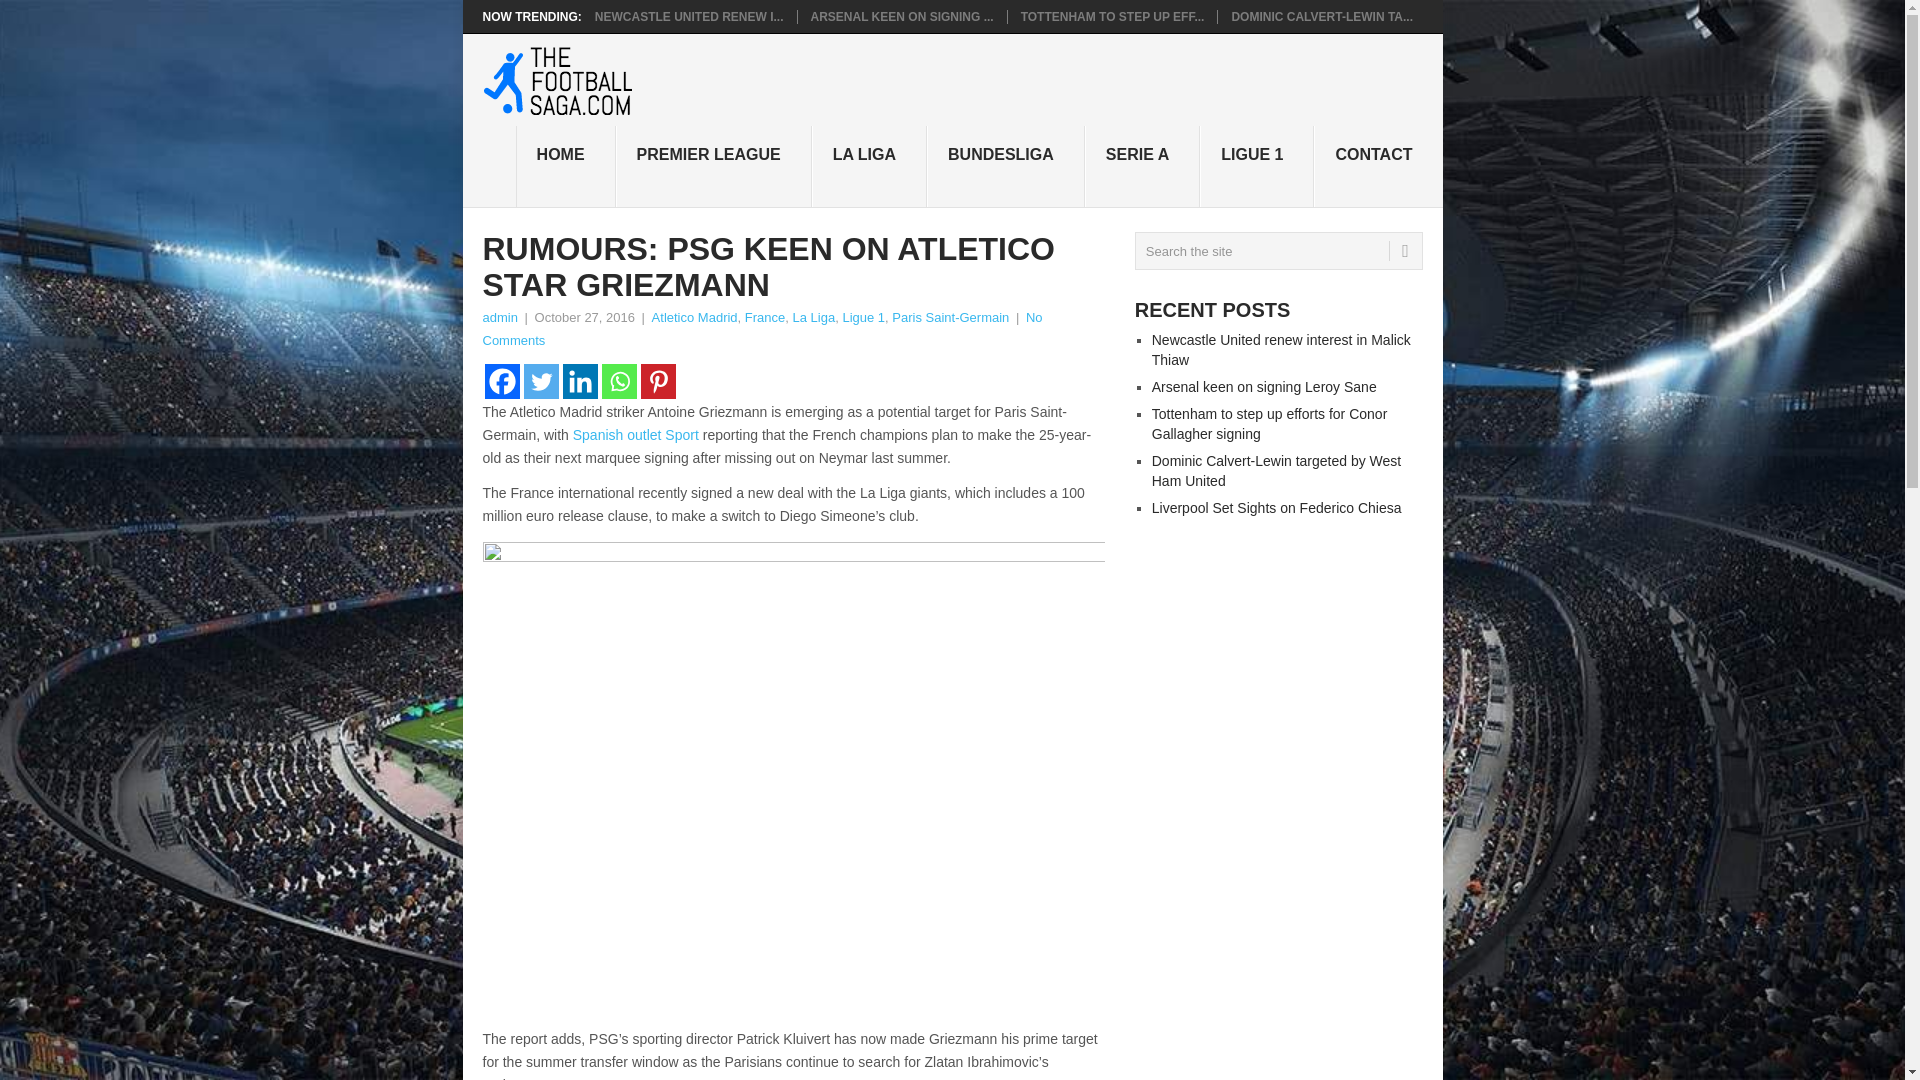 This screenshot has height=1080, width=1920. I want to click on Atletico Madrid, so click(694, 317).